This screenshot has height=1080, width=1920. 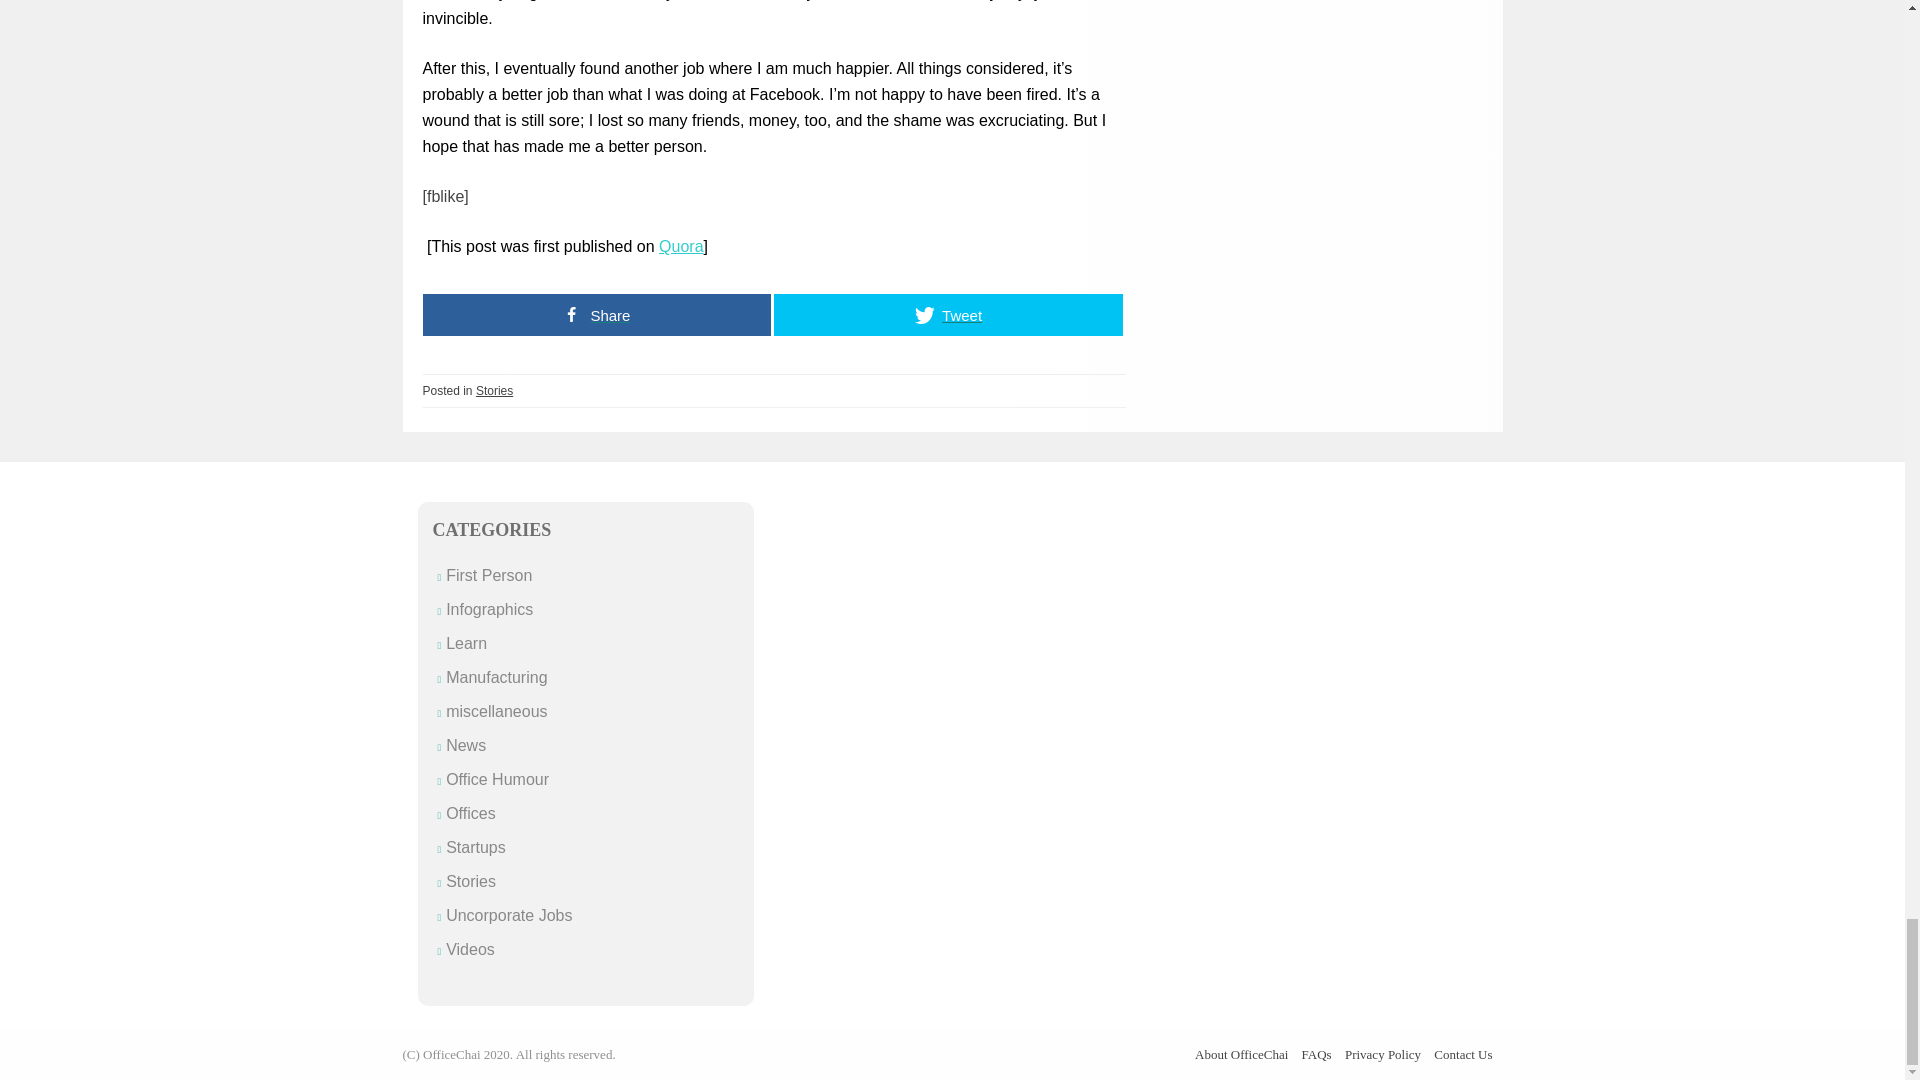 What do you see at coordinates (948, 314) in the screenshot?
I see `Tweet` at bounding box center [948, 314].